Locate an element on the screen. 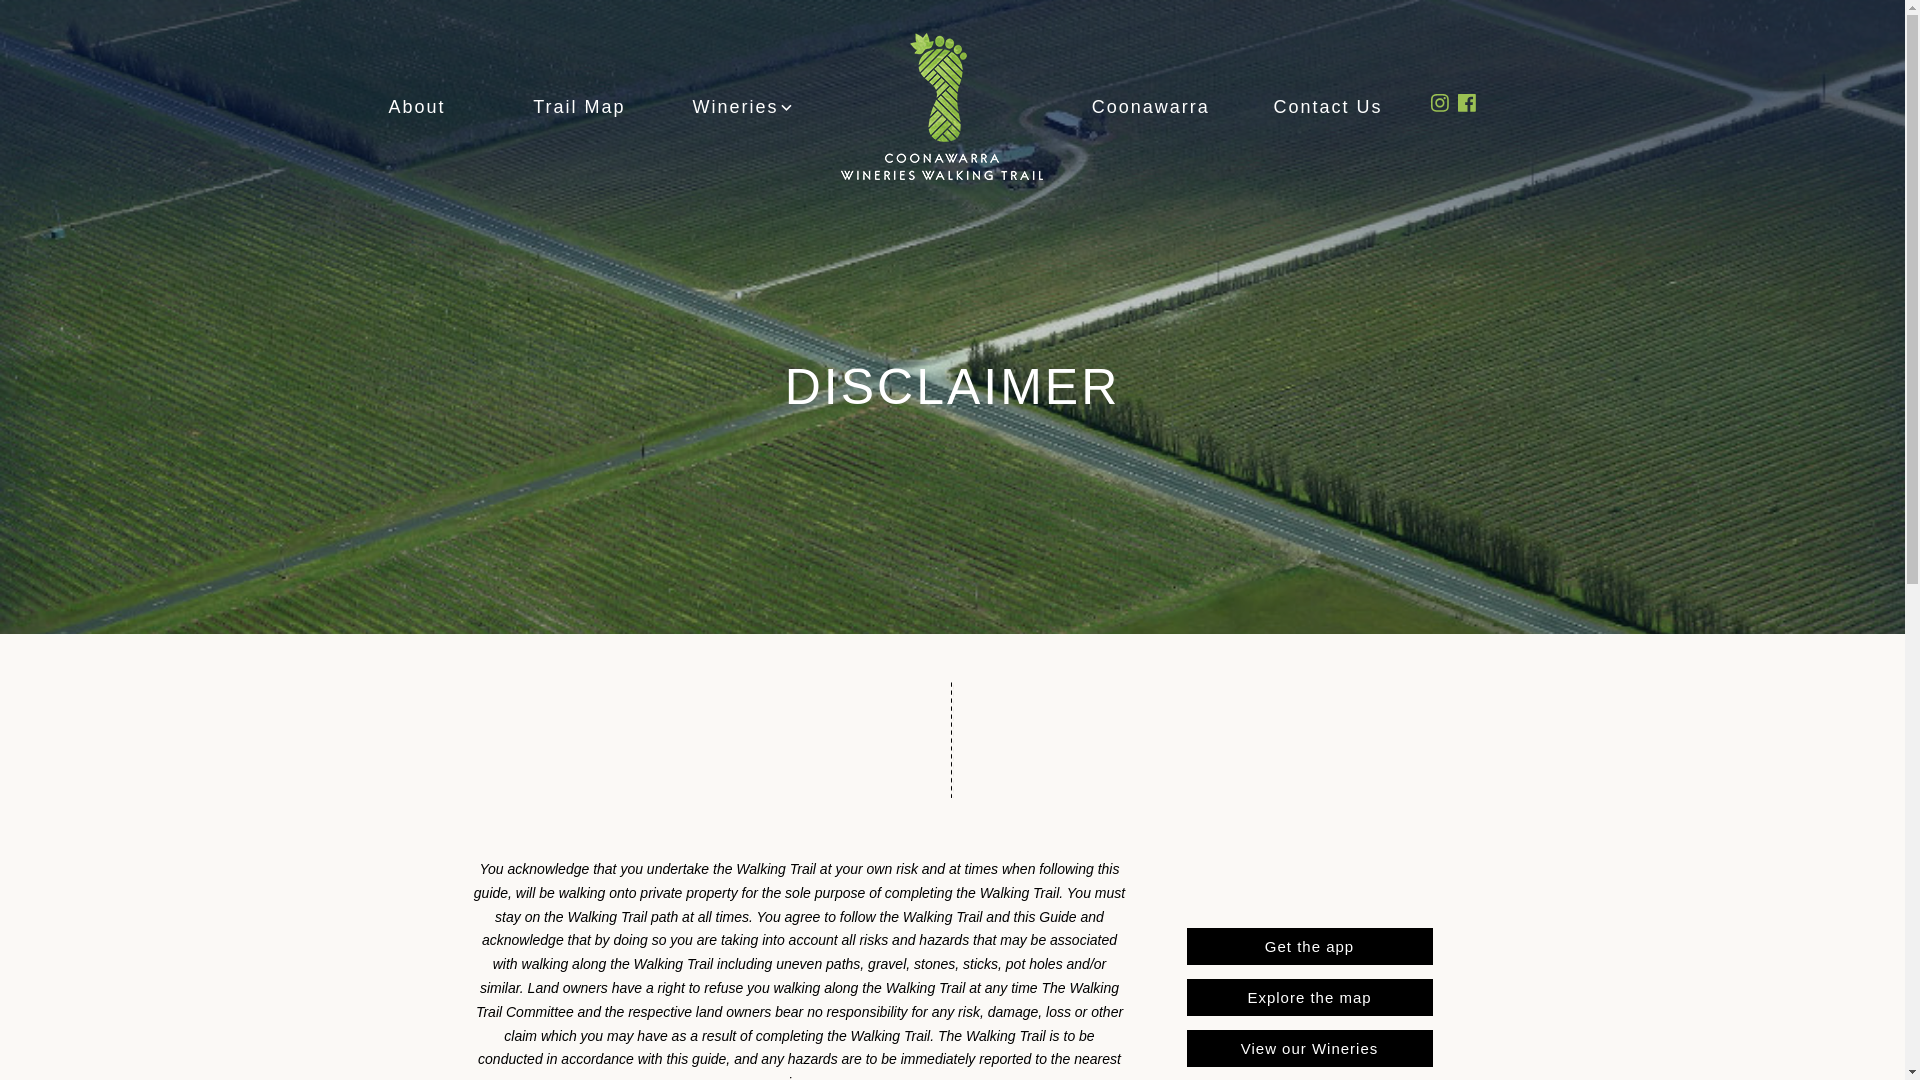 The width and height of the screenshot is (1920, 1080). Explore the map is located at coordinates (1309, 998).